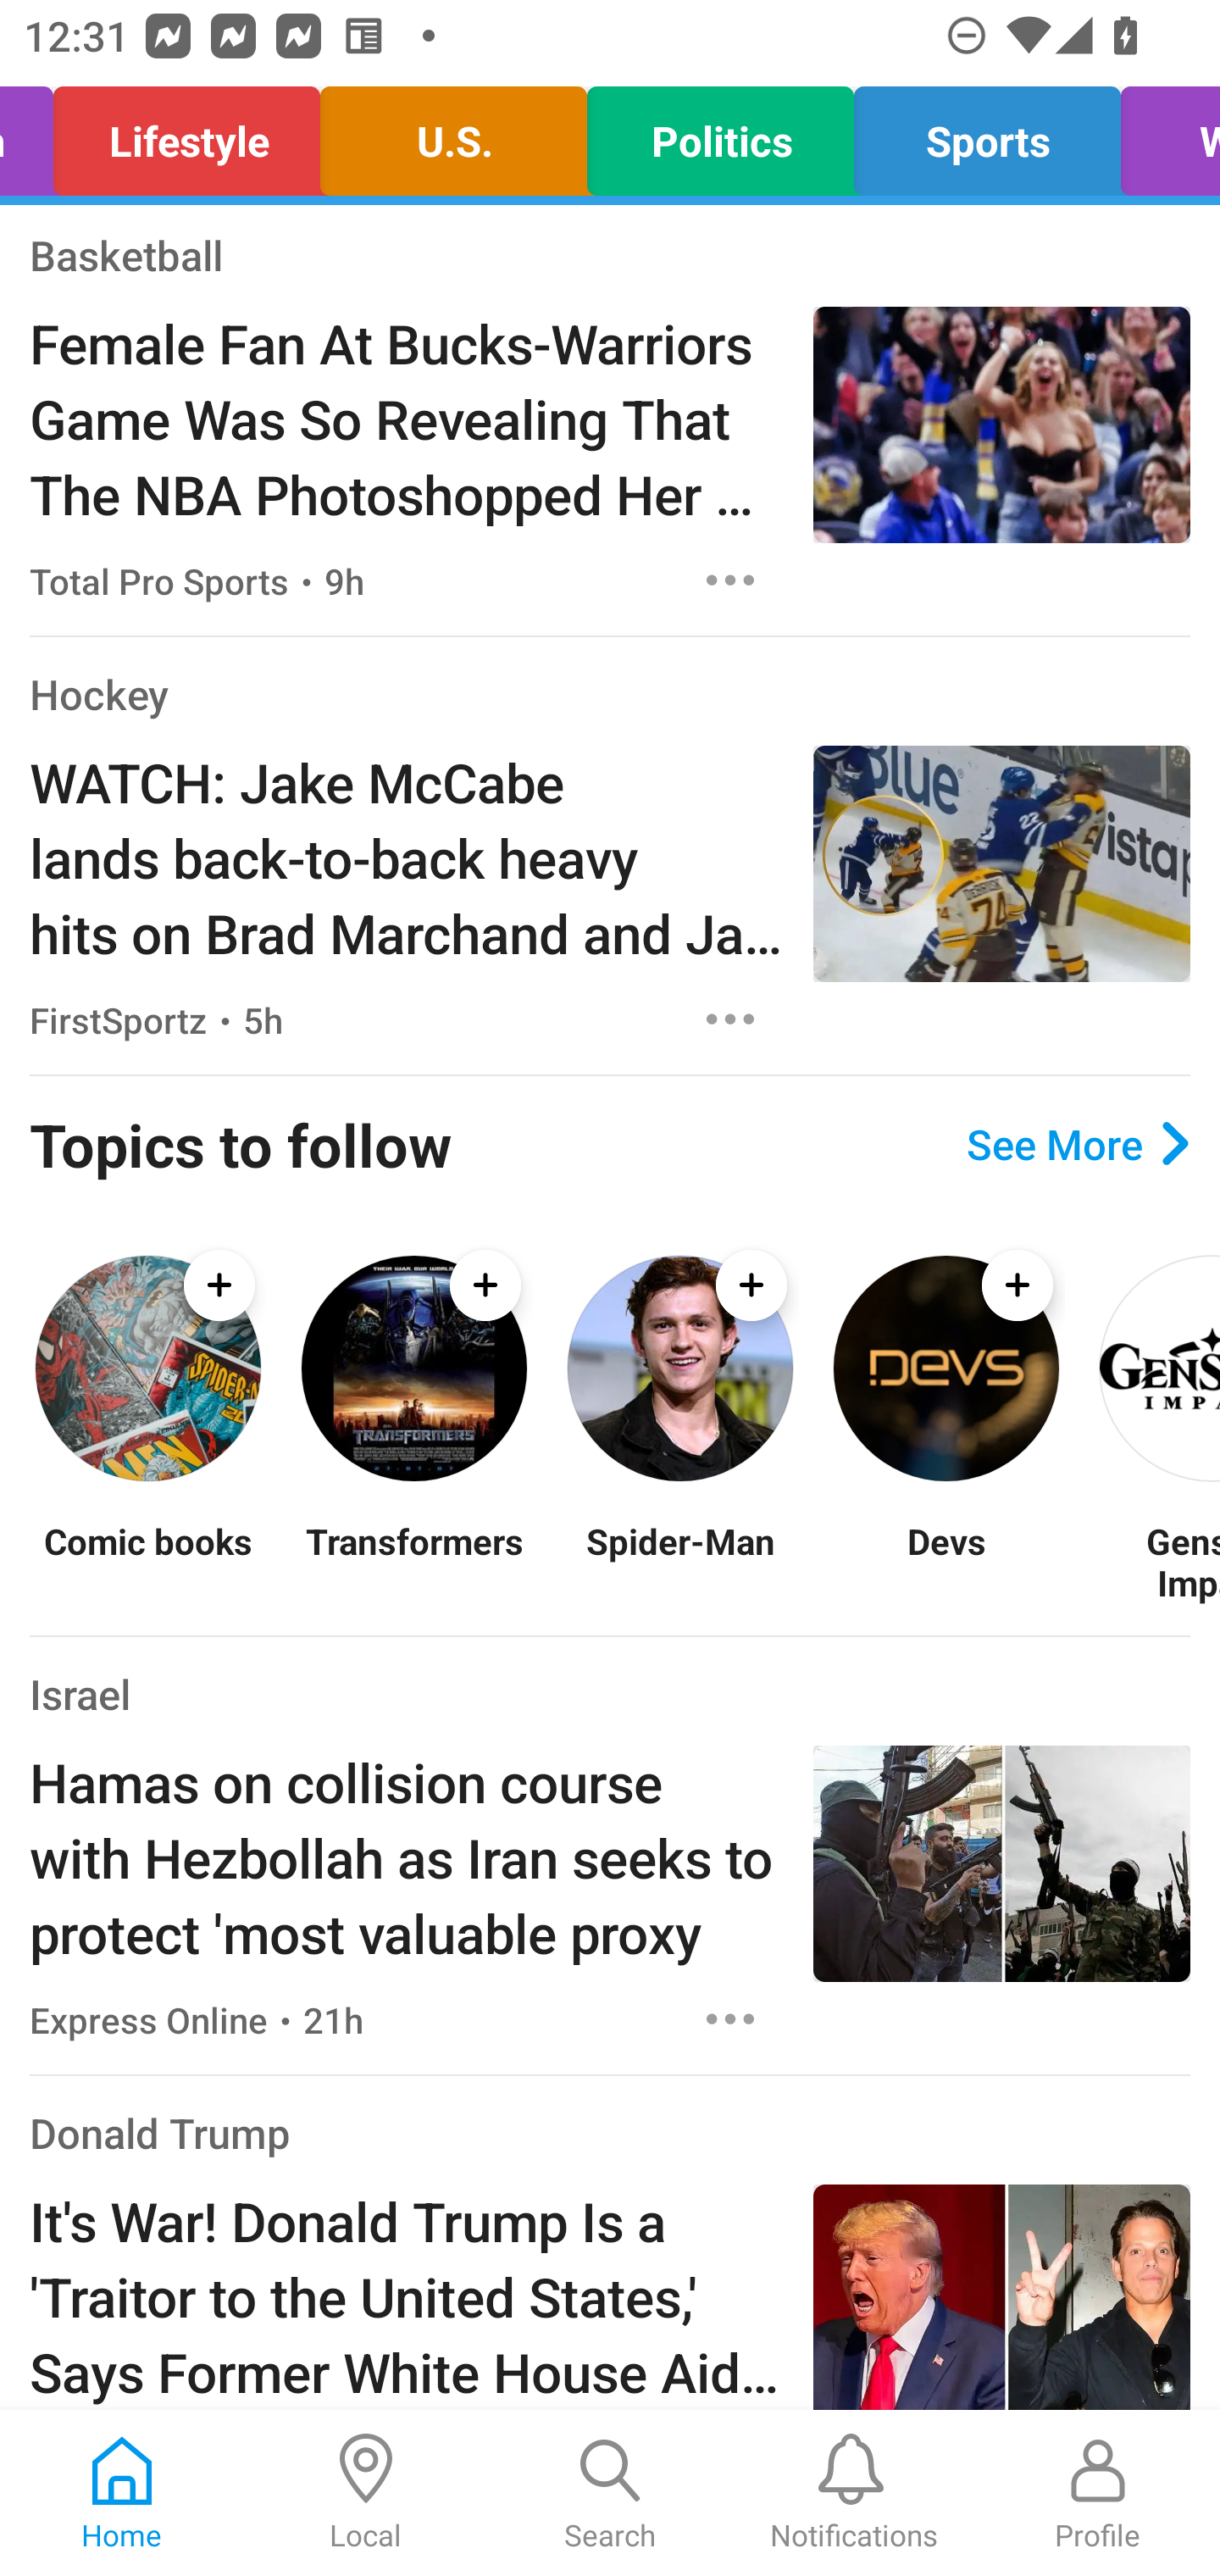 This screenshot has height=2576, width=1220. What do you see at coordinates (945, 1562) in the screenshot?
I see `Devs` at bounding box center [945, 1562].